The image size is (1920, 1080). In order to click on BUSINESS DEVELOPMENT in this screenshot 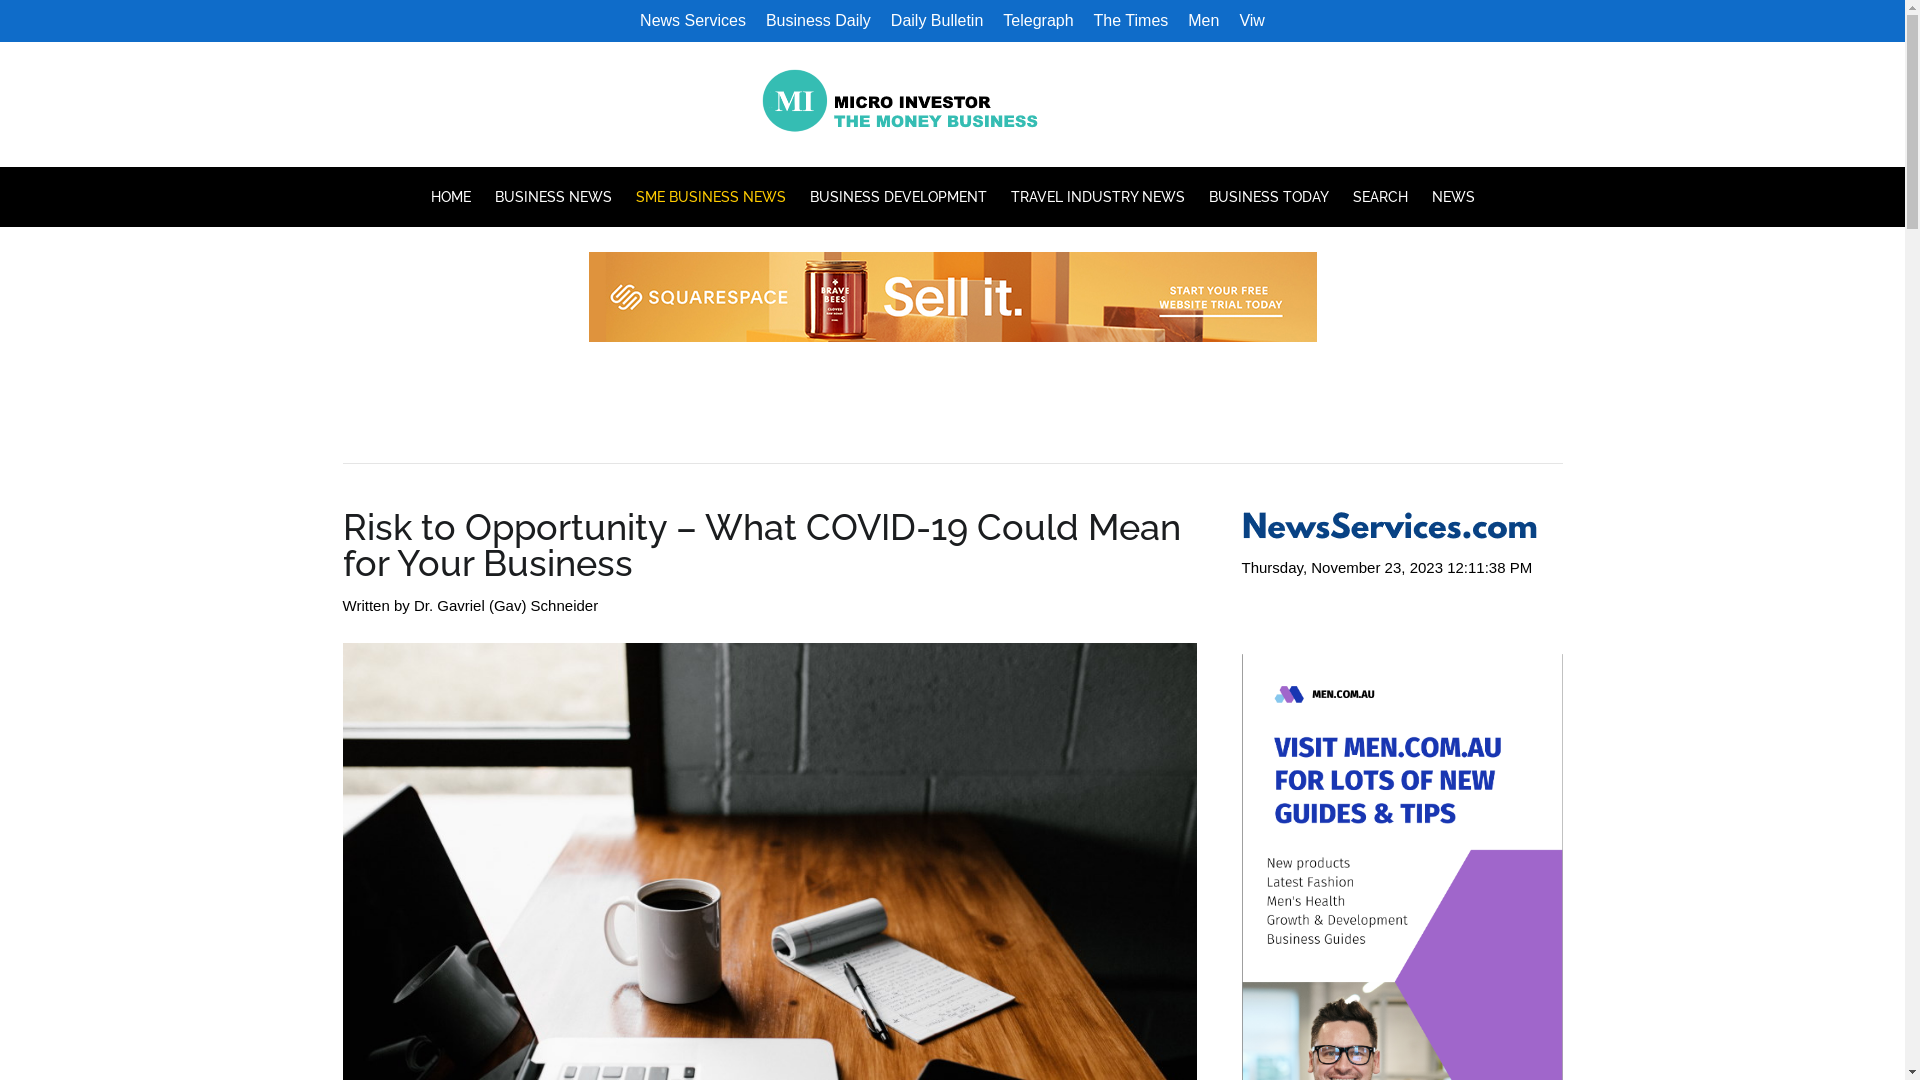, I will do `click(898, 197)`.